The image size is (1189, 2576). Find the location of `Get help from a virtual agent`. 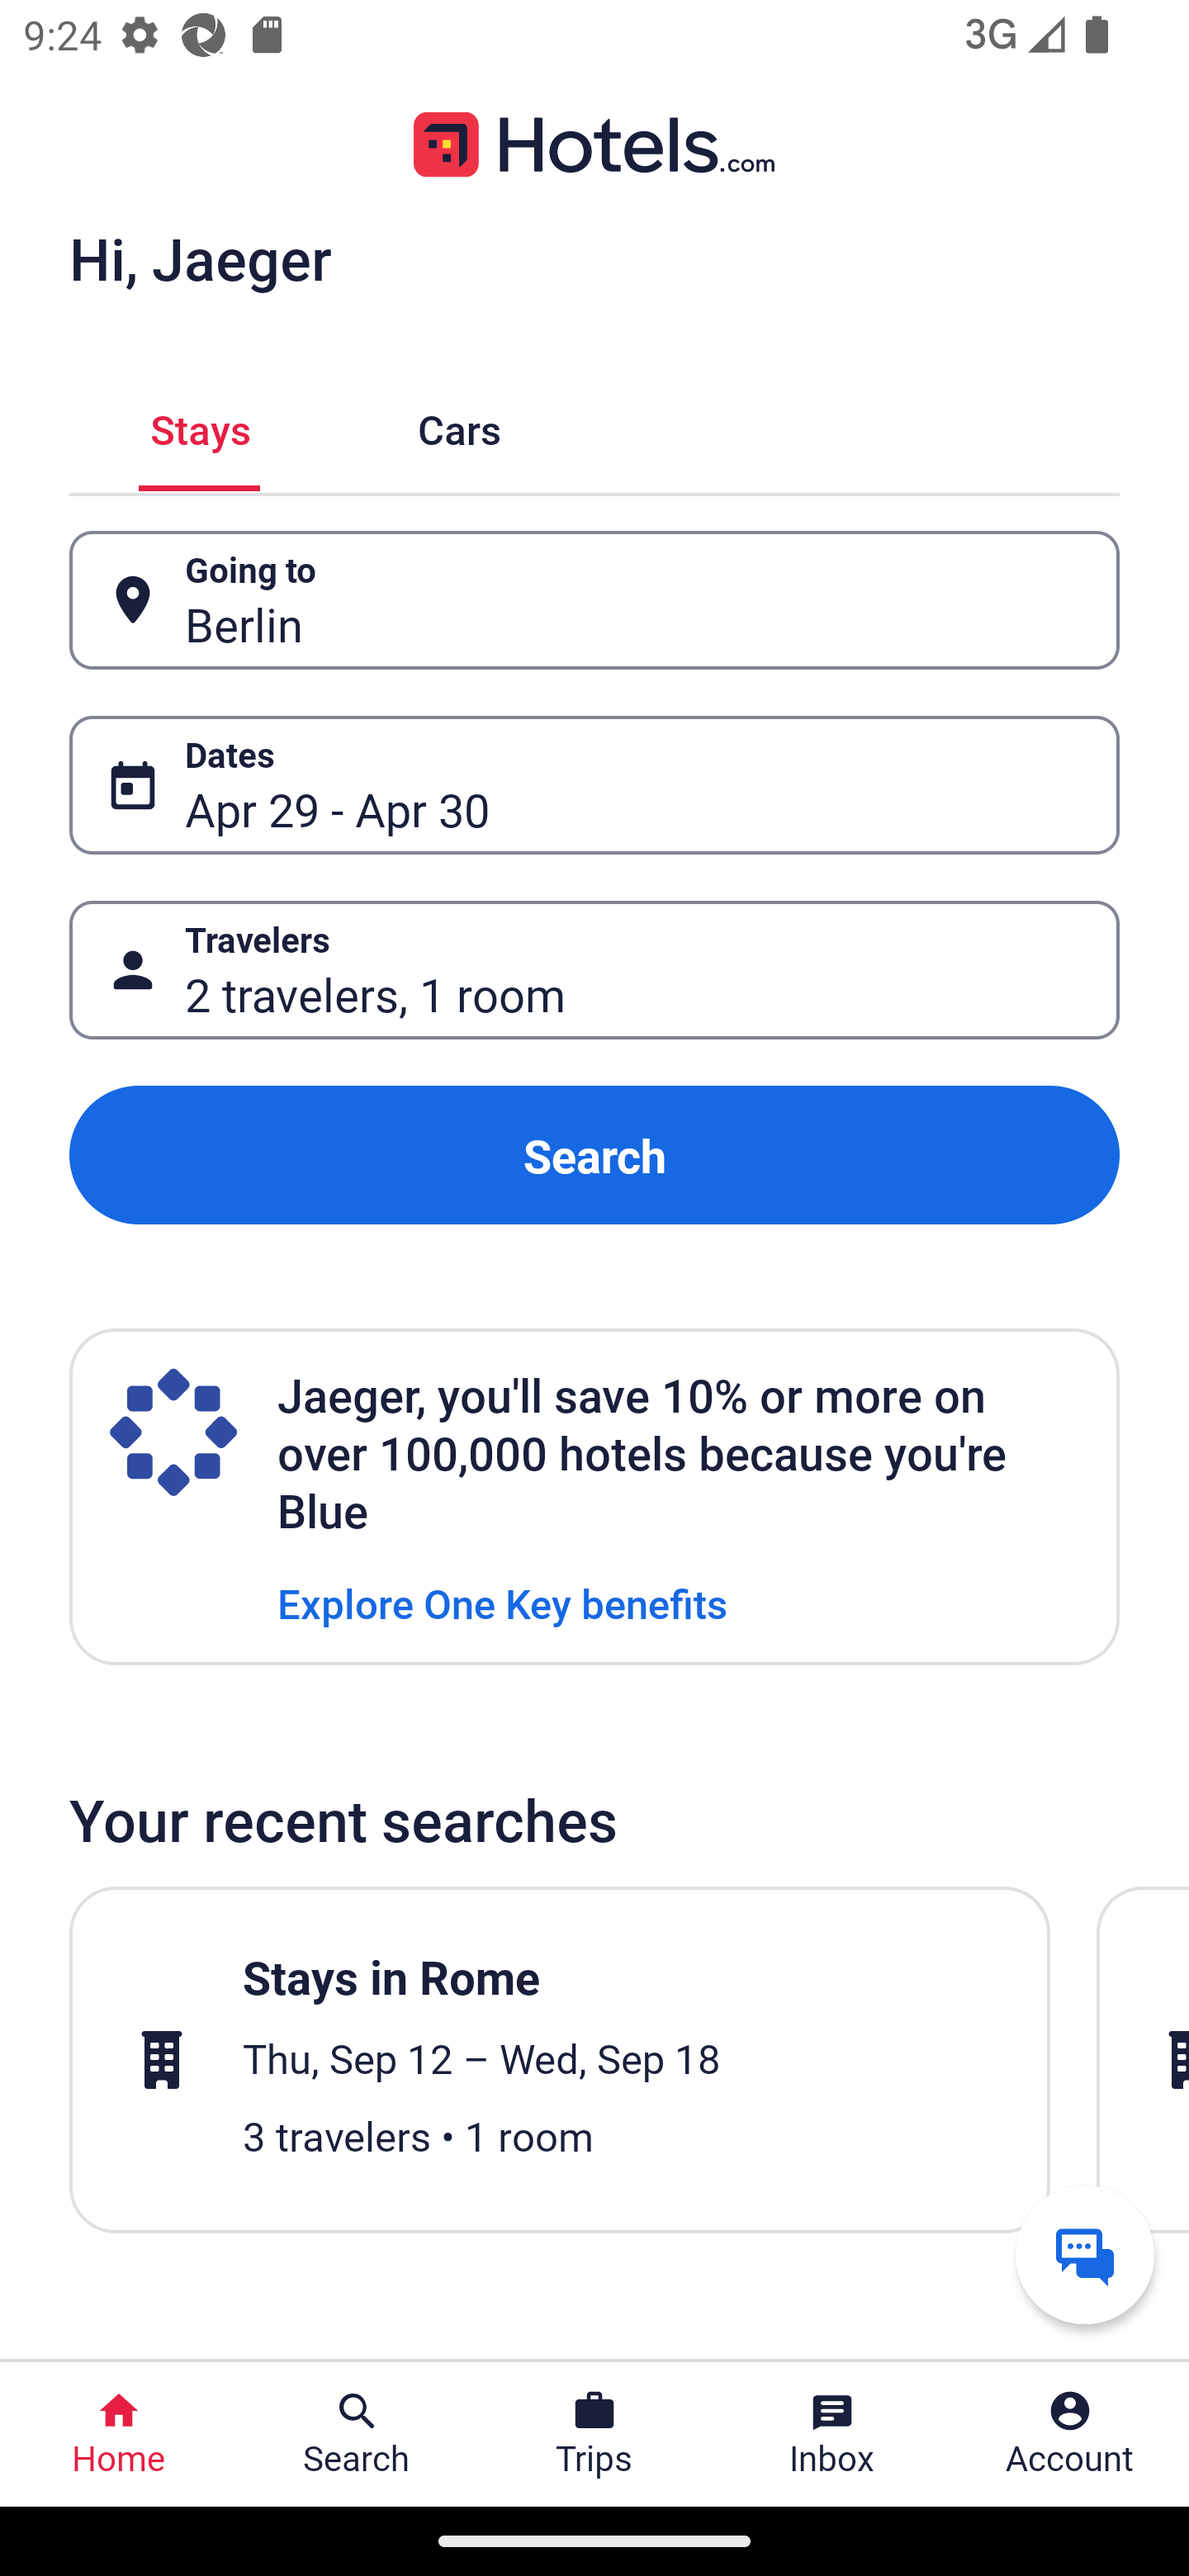

Get help from a virtual agent is located at coordinates (1085, 2254).